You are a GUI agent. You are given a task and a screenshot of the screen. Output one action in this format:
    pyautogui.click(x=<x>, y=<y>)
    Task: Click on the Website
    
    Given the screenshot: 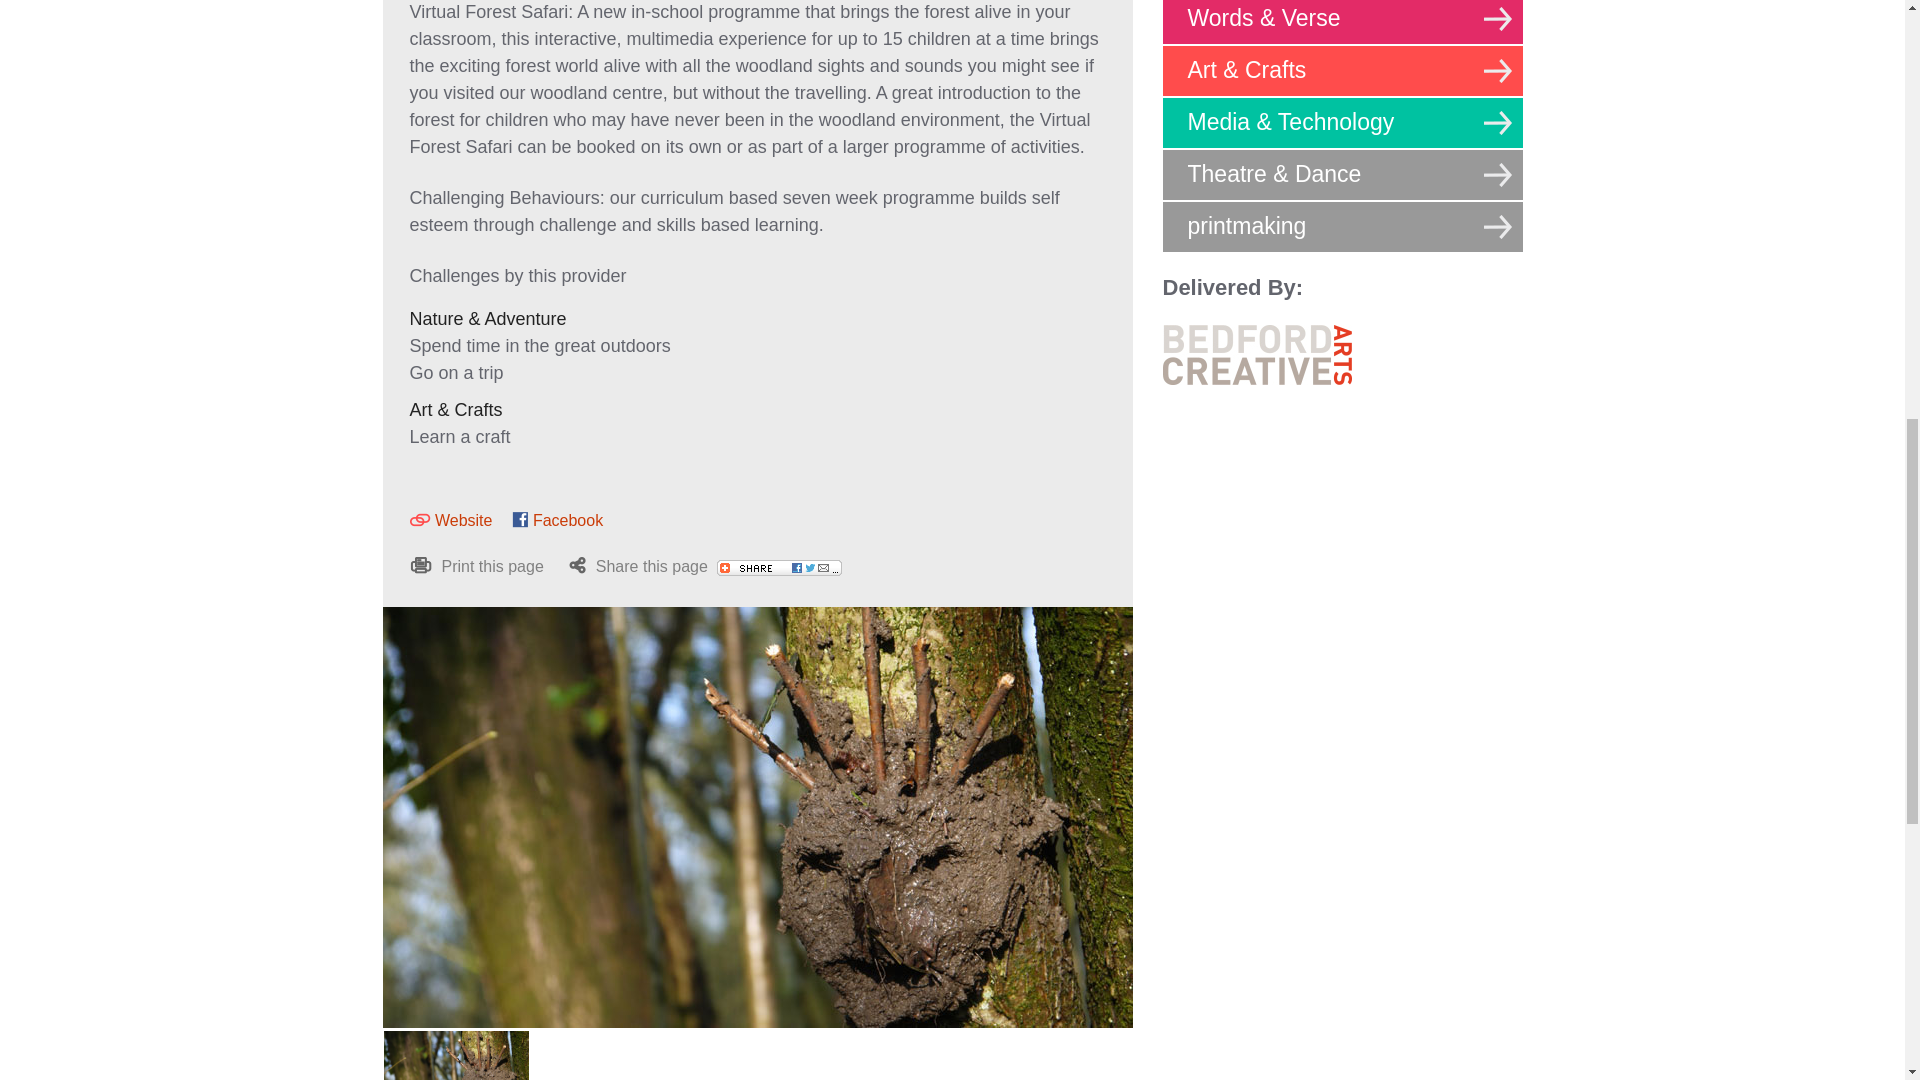 What is the action you would take?
    pyautogui.click(x=452, y=520)
    